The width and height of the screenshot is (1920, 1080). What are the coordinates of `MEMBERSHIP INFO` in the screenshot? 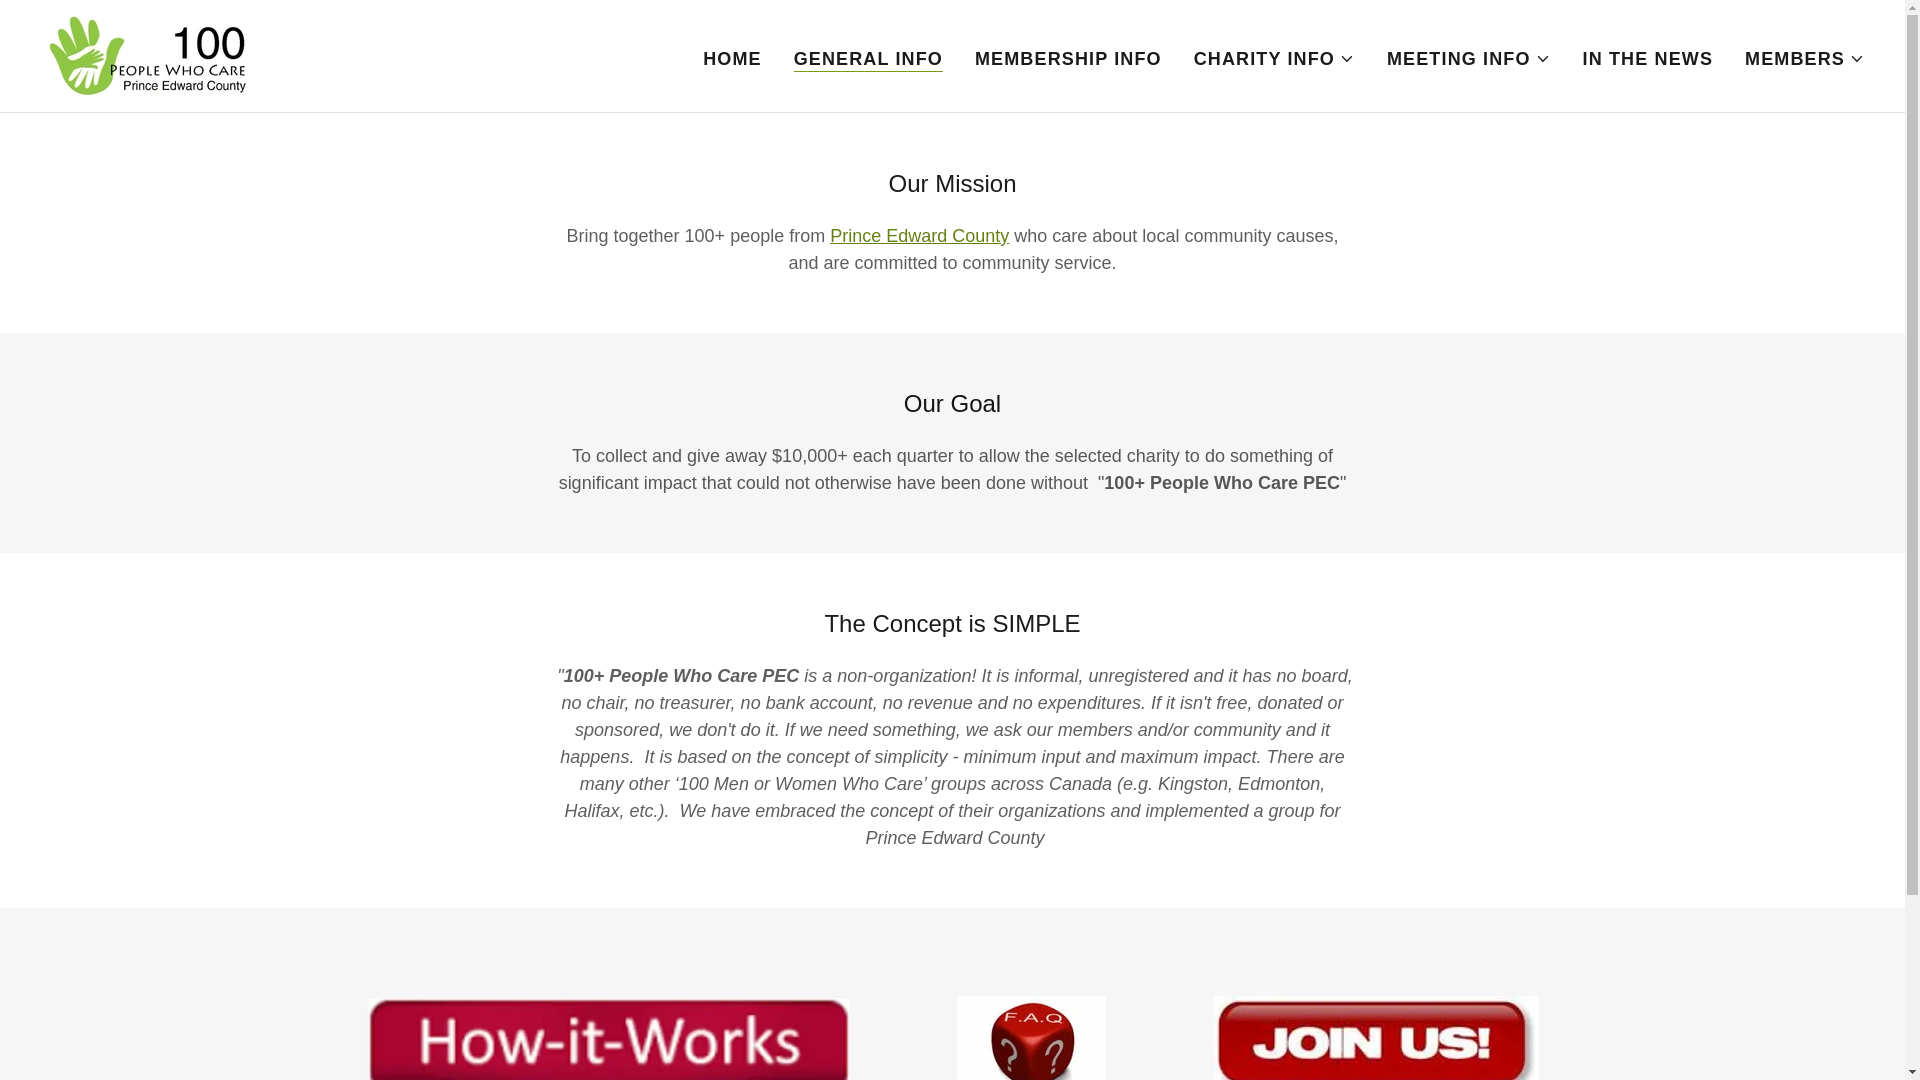 It's located at (1068, 57).